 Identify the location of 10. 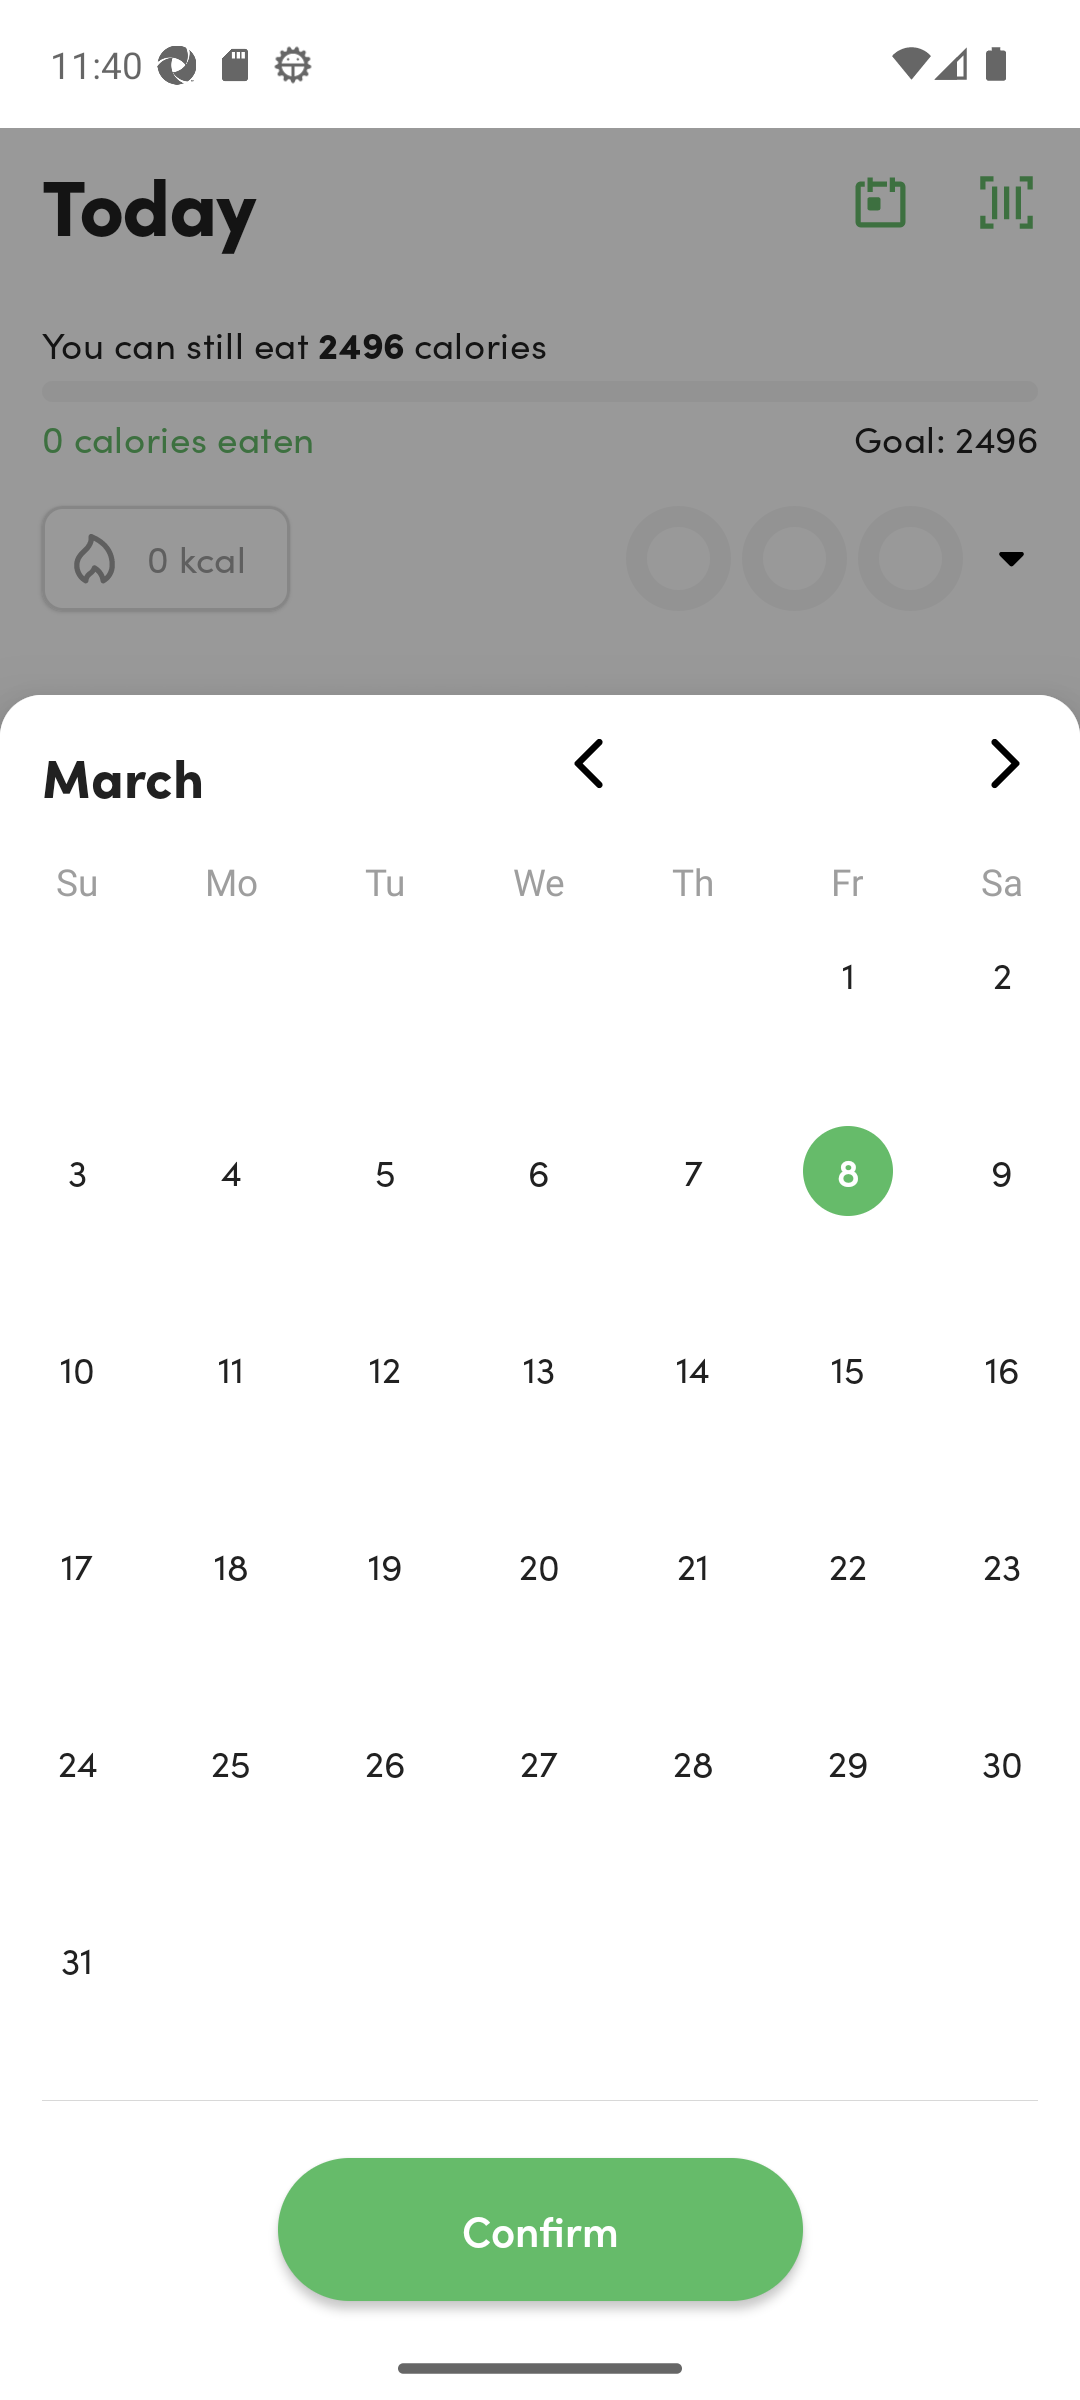
(77, 1410).